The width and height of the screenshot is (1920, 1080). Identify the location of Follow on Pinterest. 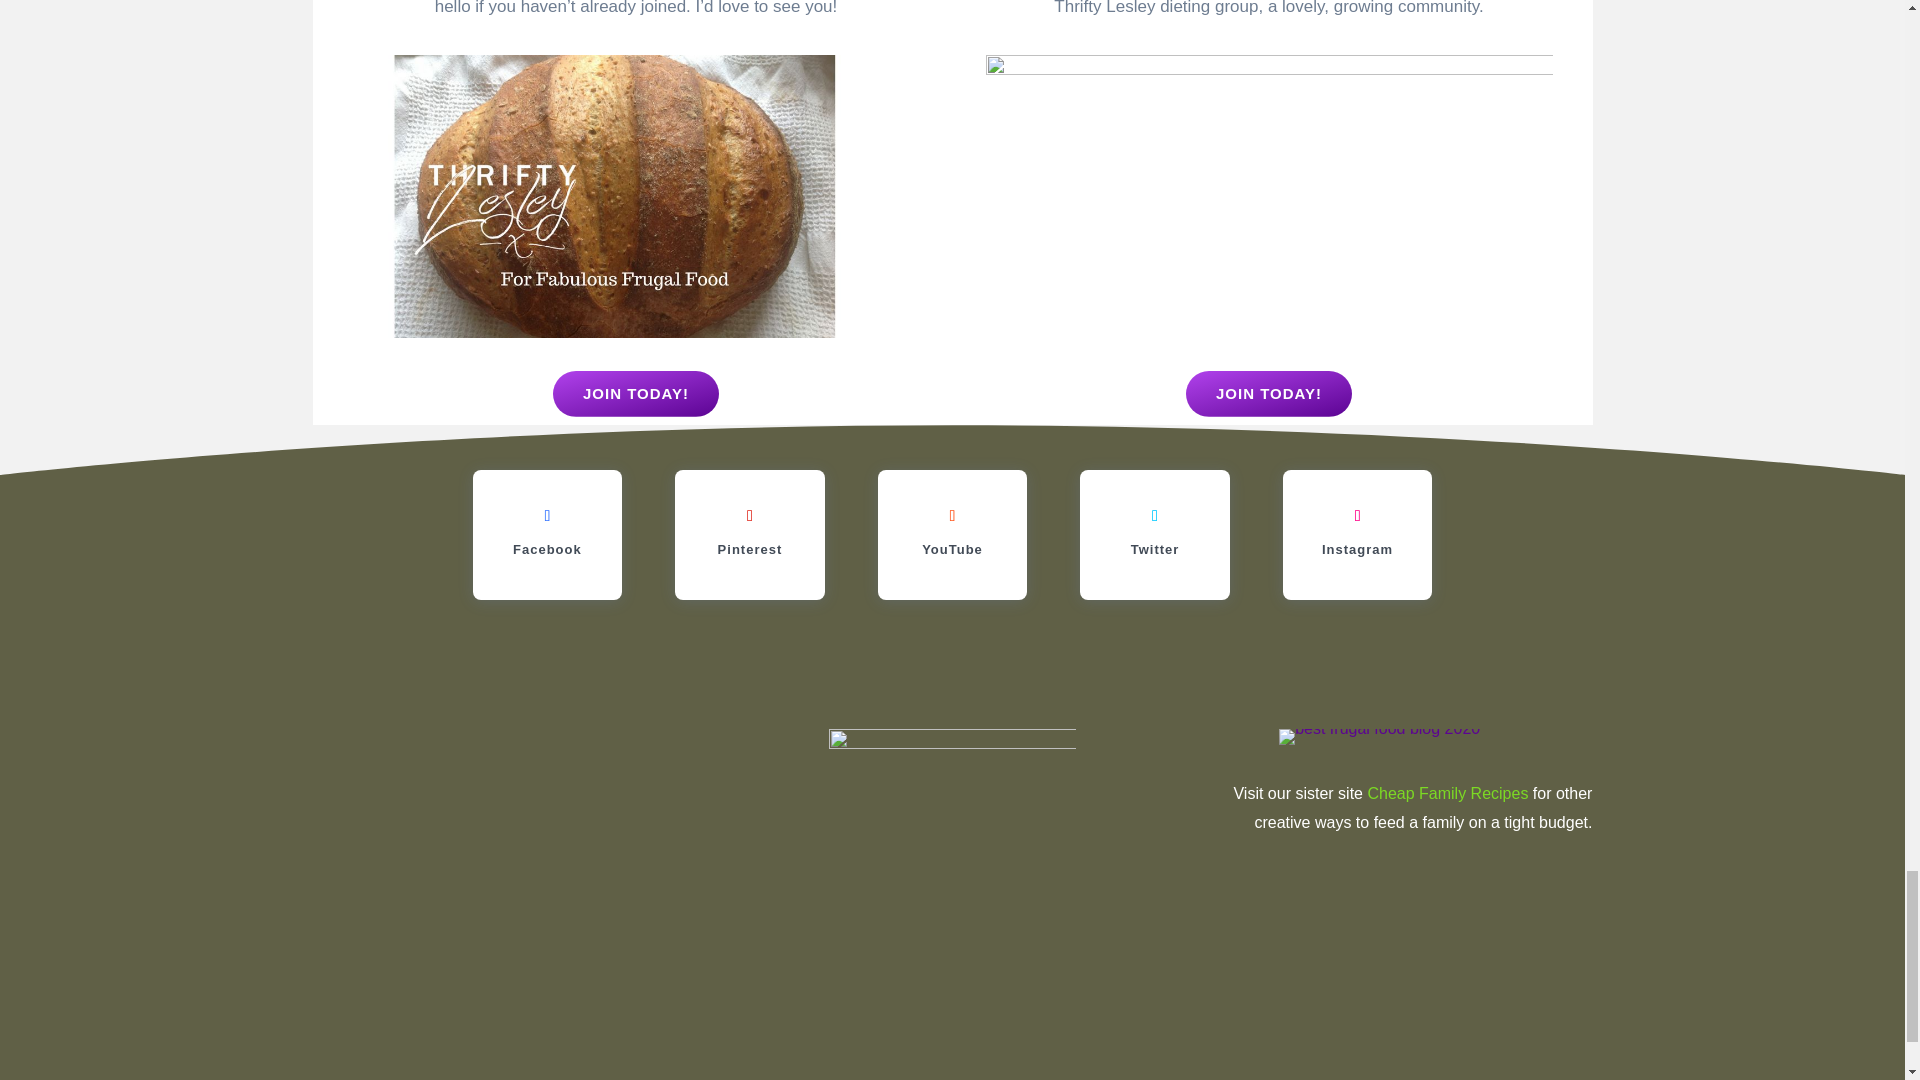
(750, 516).